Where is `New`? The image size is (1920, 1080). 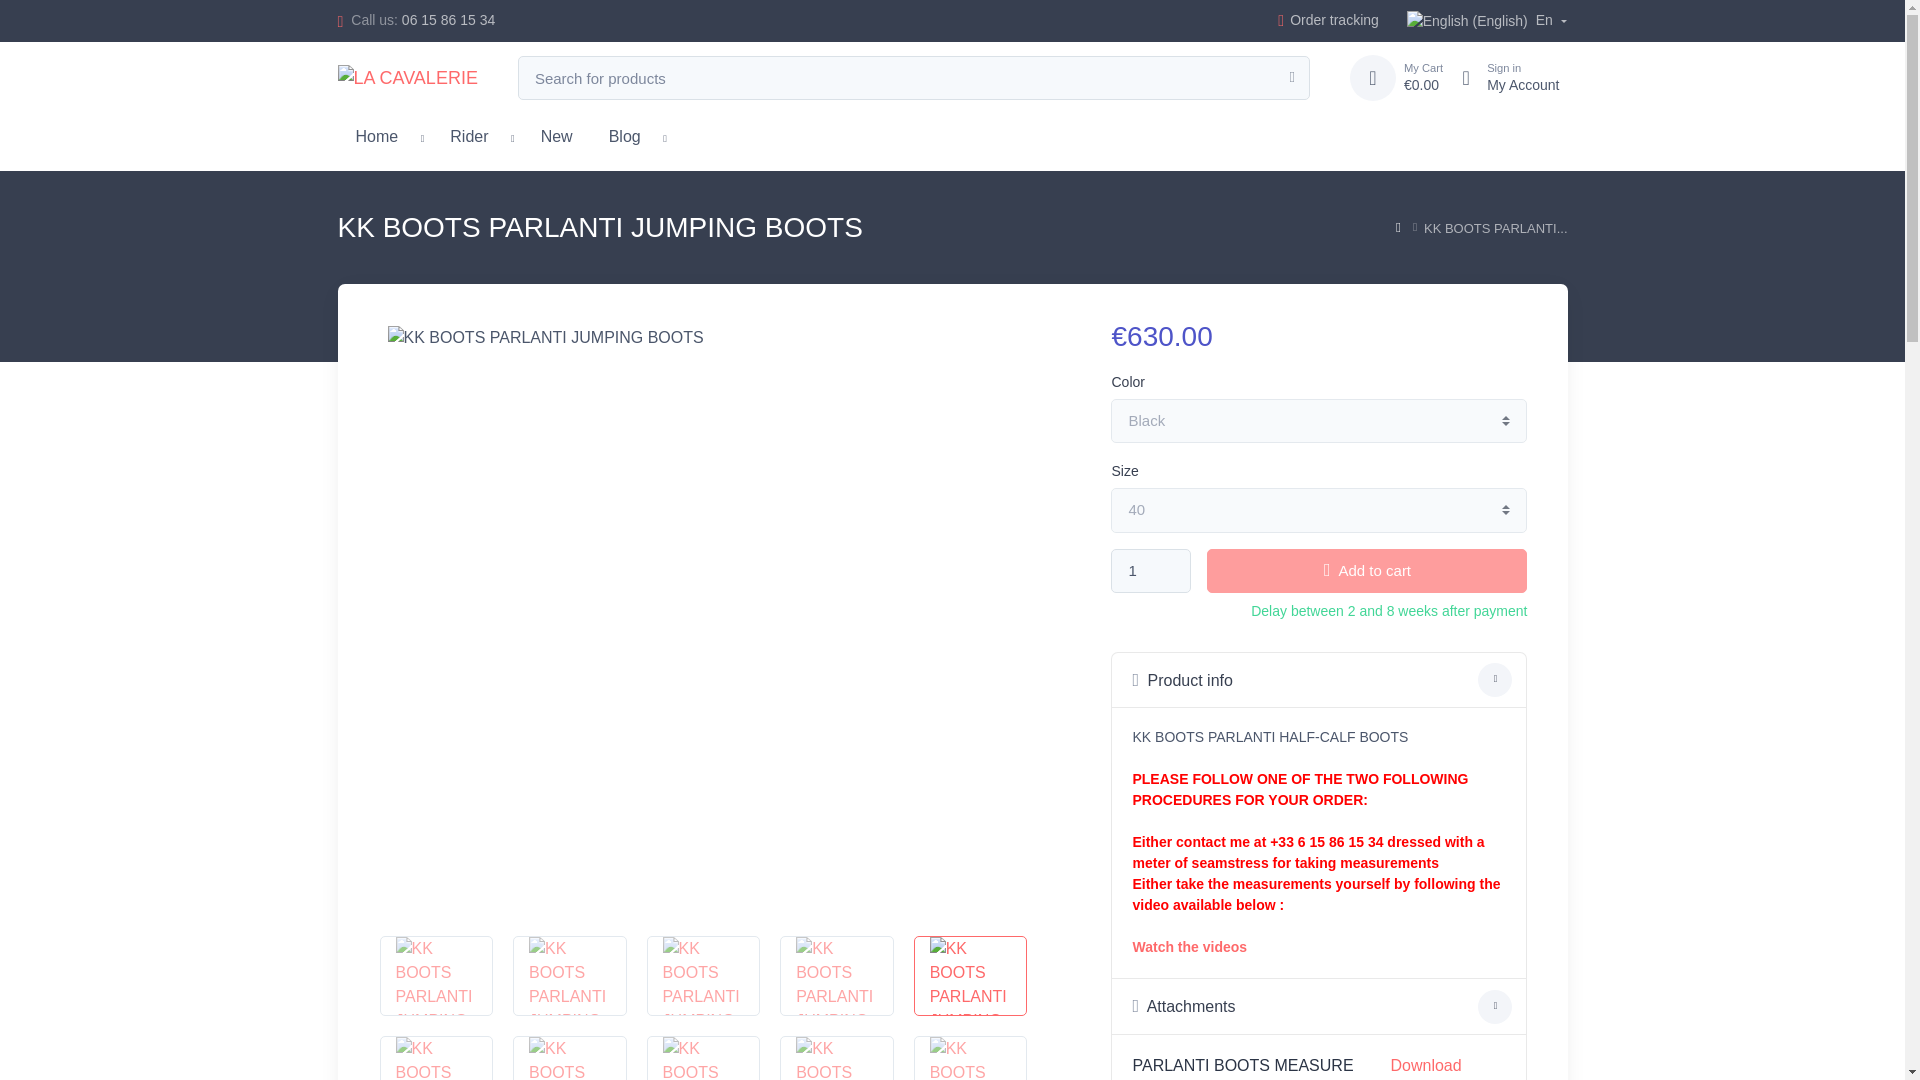
New is located at coordinates (1328, 20).